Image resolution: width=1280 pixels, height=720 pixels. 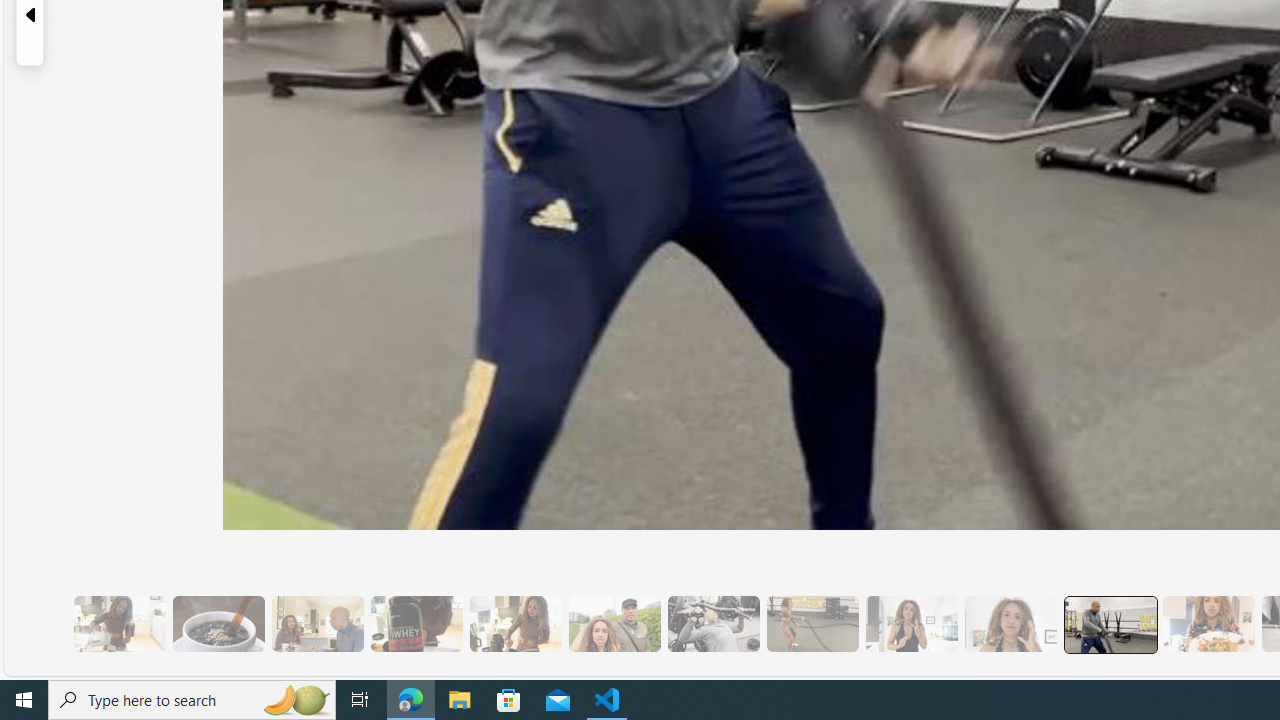 What do you see at coordinates (317, 624) in the screenshot?
I see `5 She Eats Less Than Her Husband` at bounding box center [317, 624].